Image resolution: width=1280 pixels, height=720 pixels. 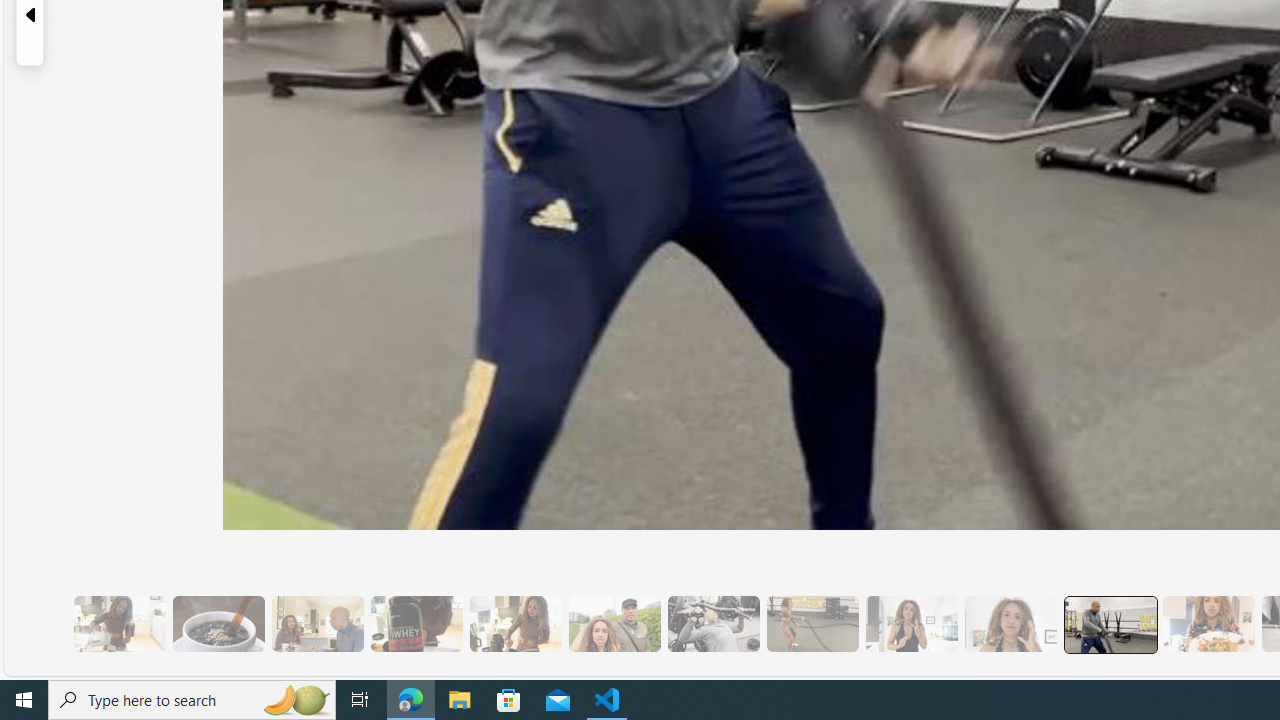 What do you see at coordinates (317, 624) in the screenshot?
I see `5 She Eats Less Than Her Husband` at bounding box center [317, 624].